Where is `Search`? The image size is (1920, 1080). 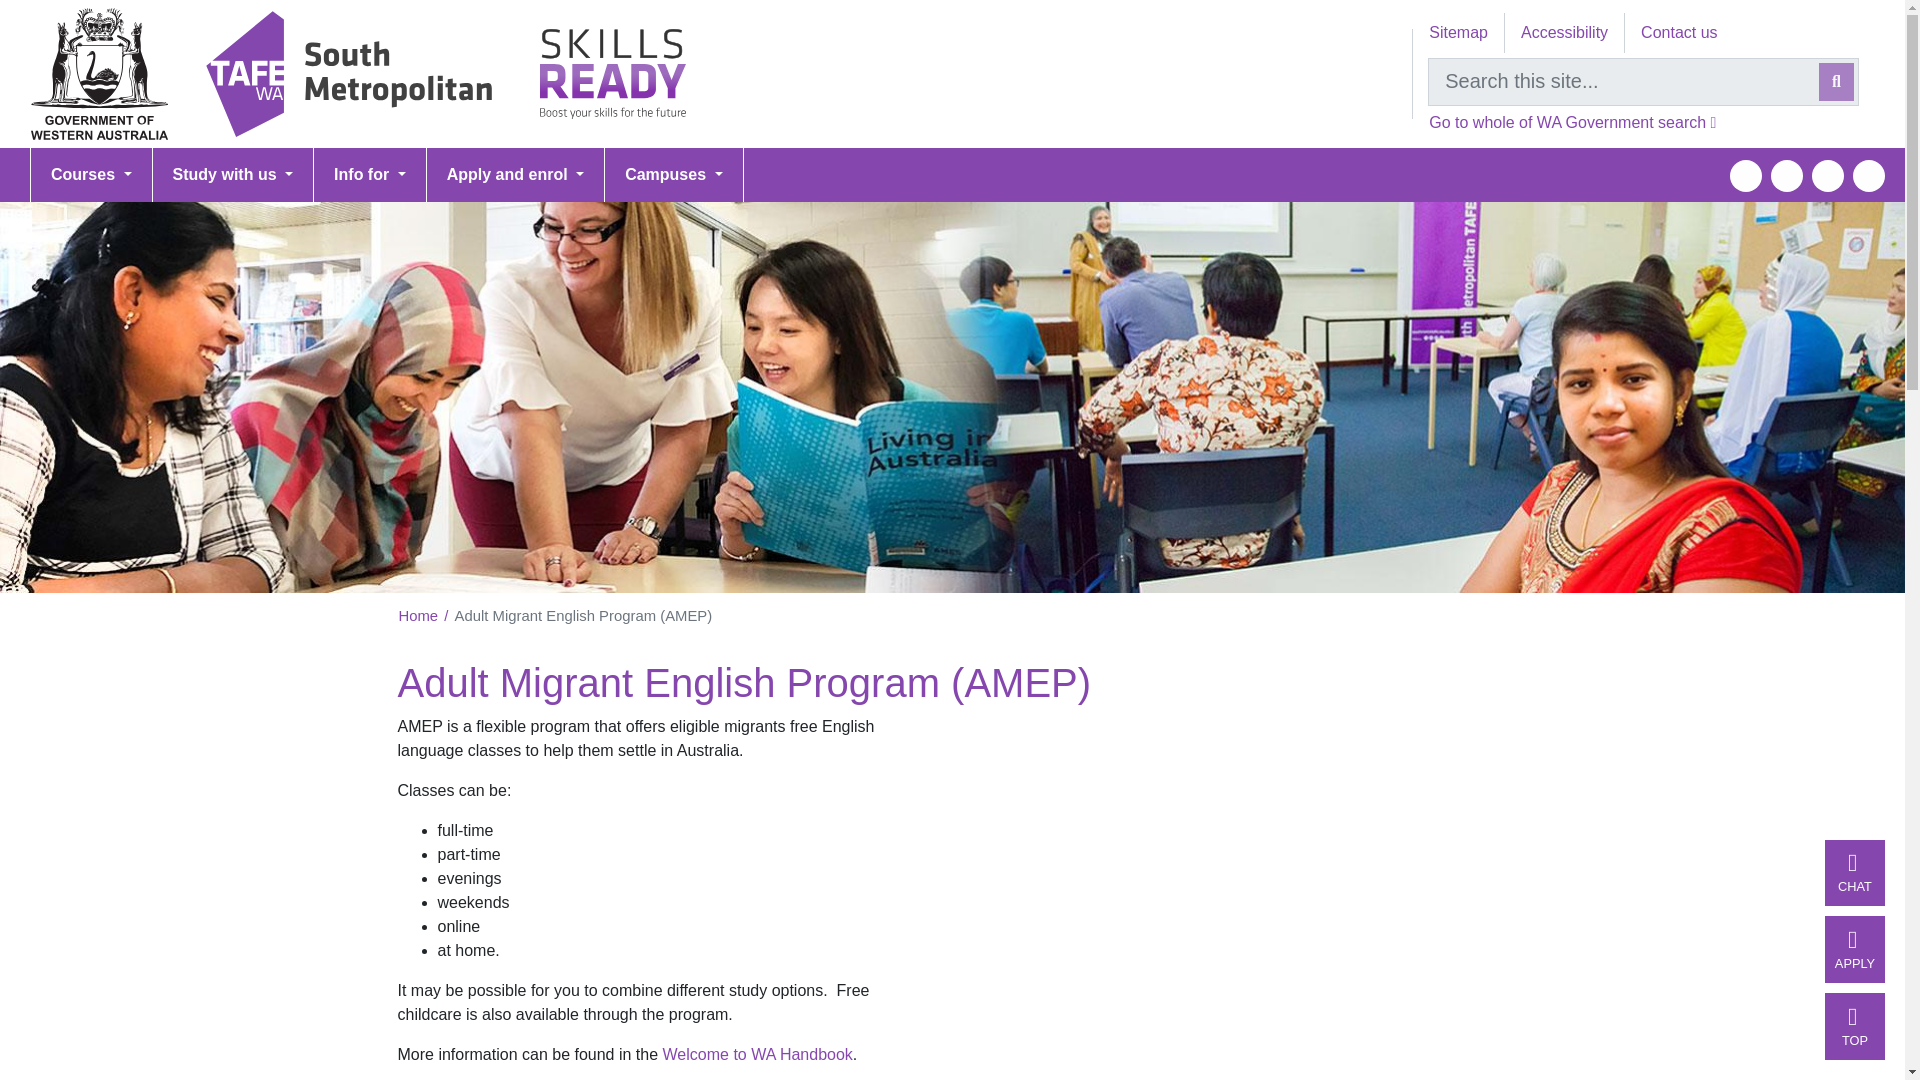
Search is located at coordinates (1836, 82).